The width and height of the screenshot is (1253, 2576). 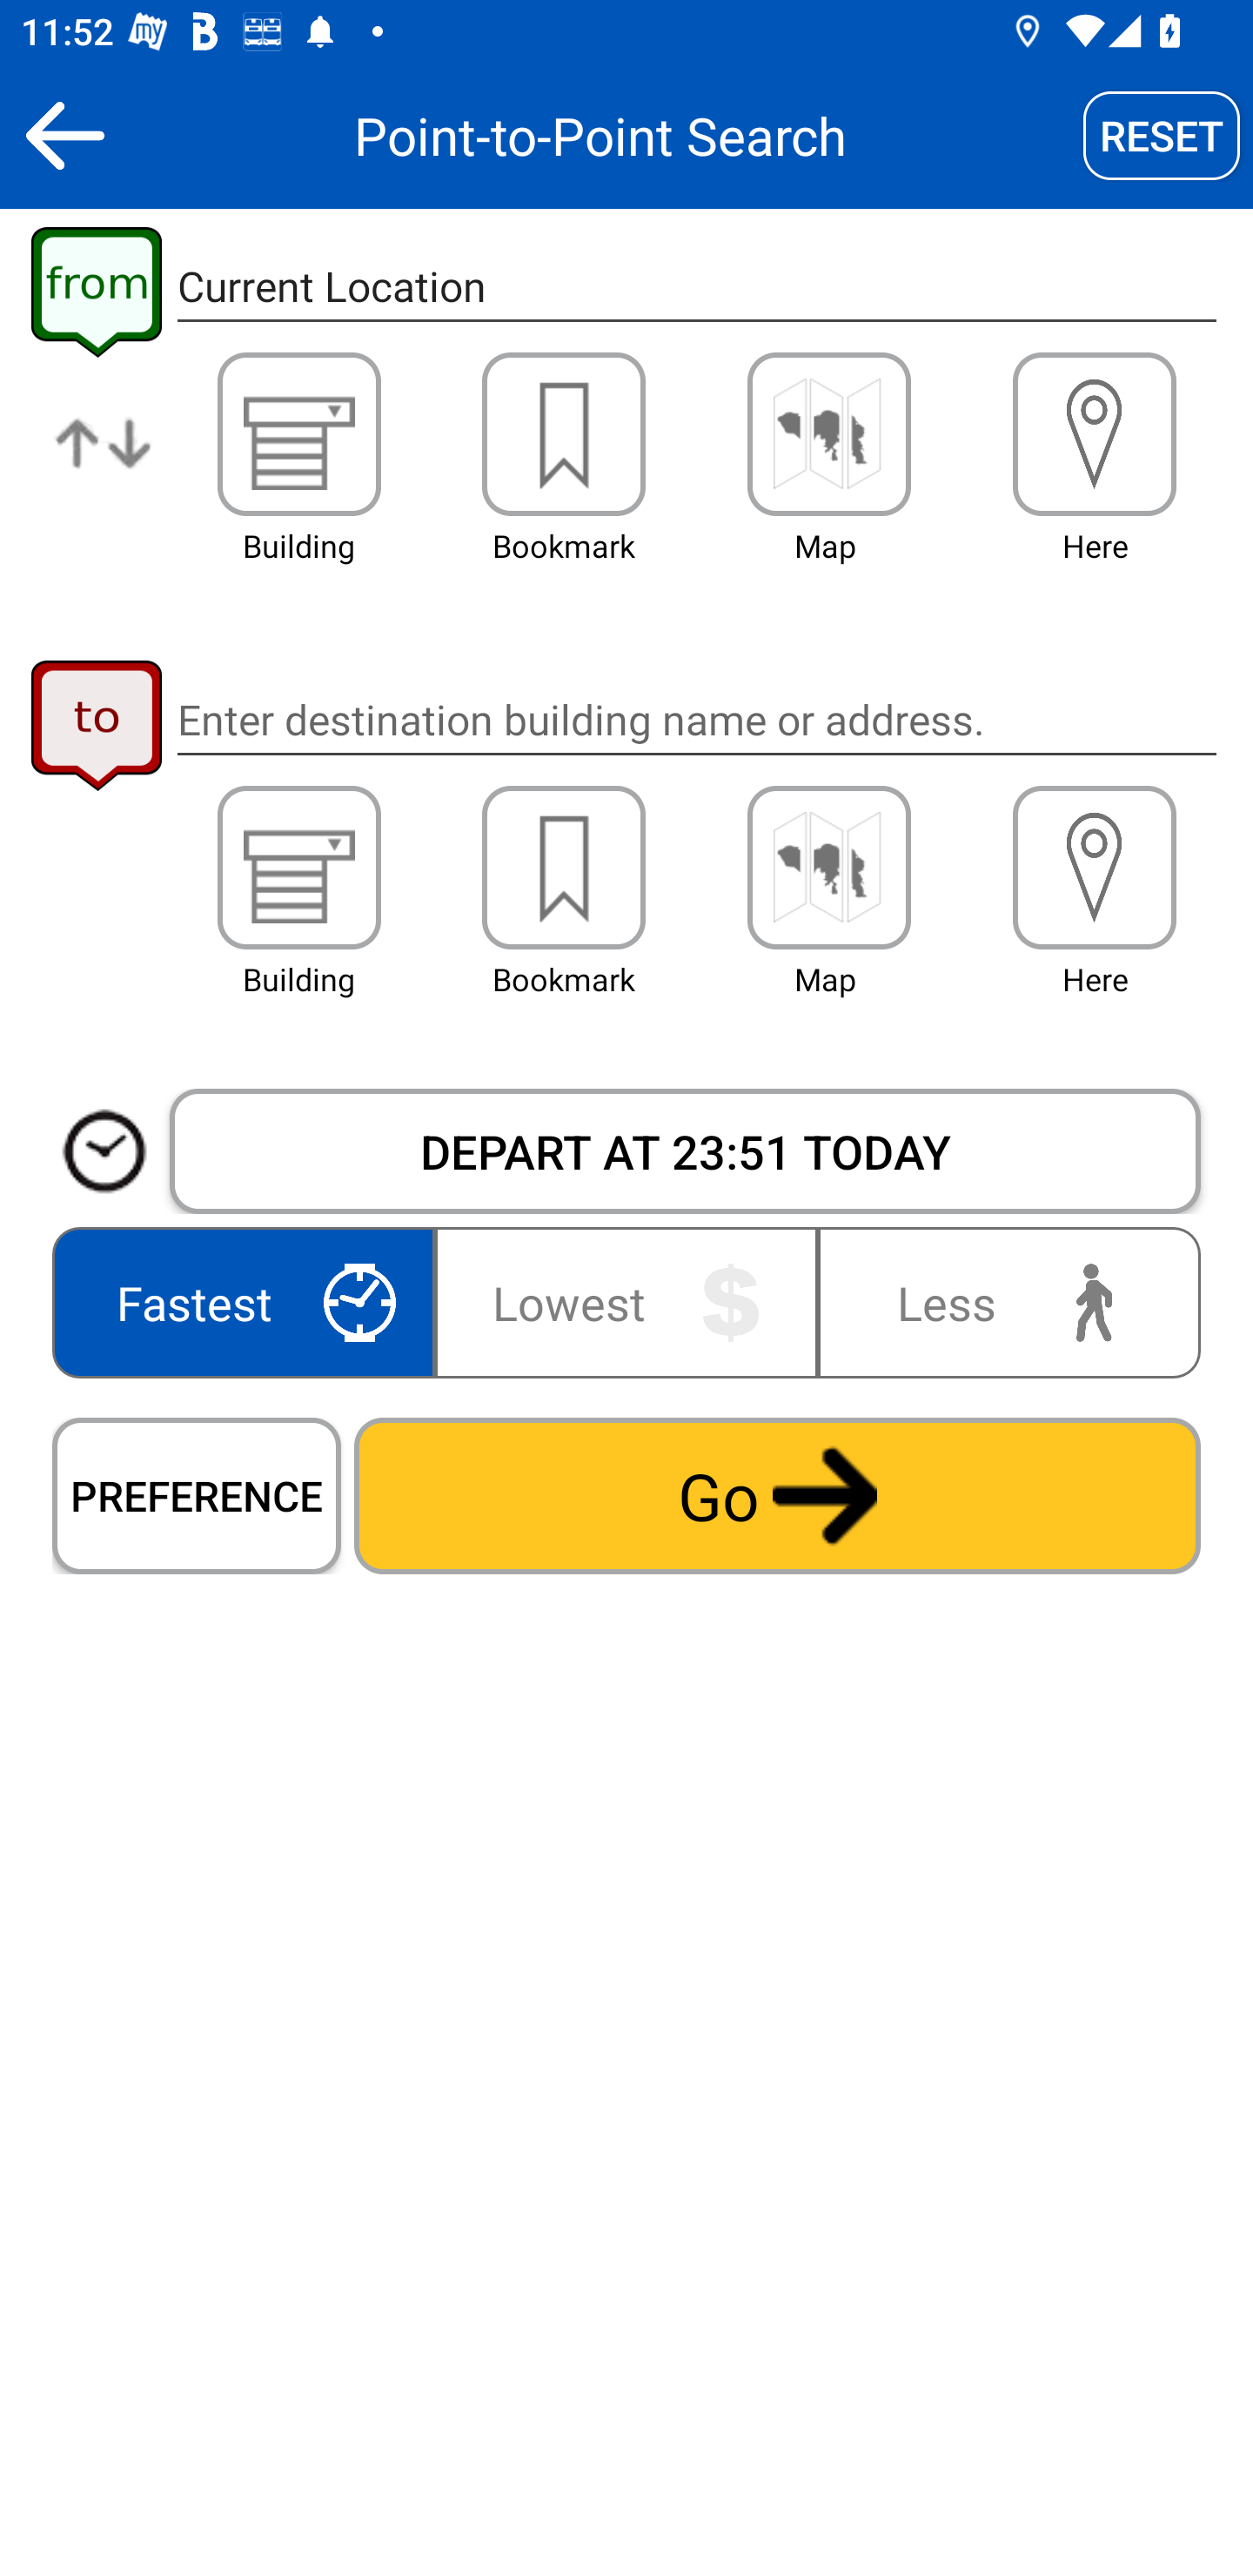 I want to click on Select location on map, so click(x=828, y=868).